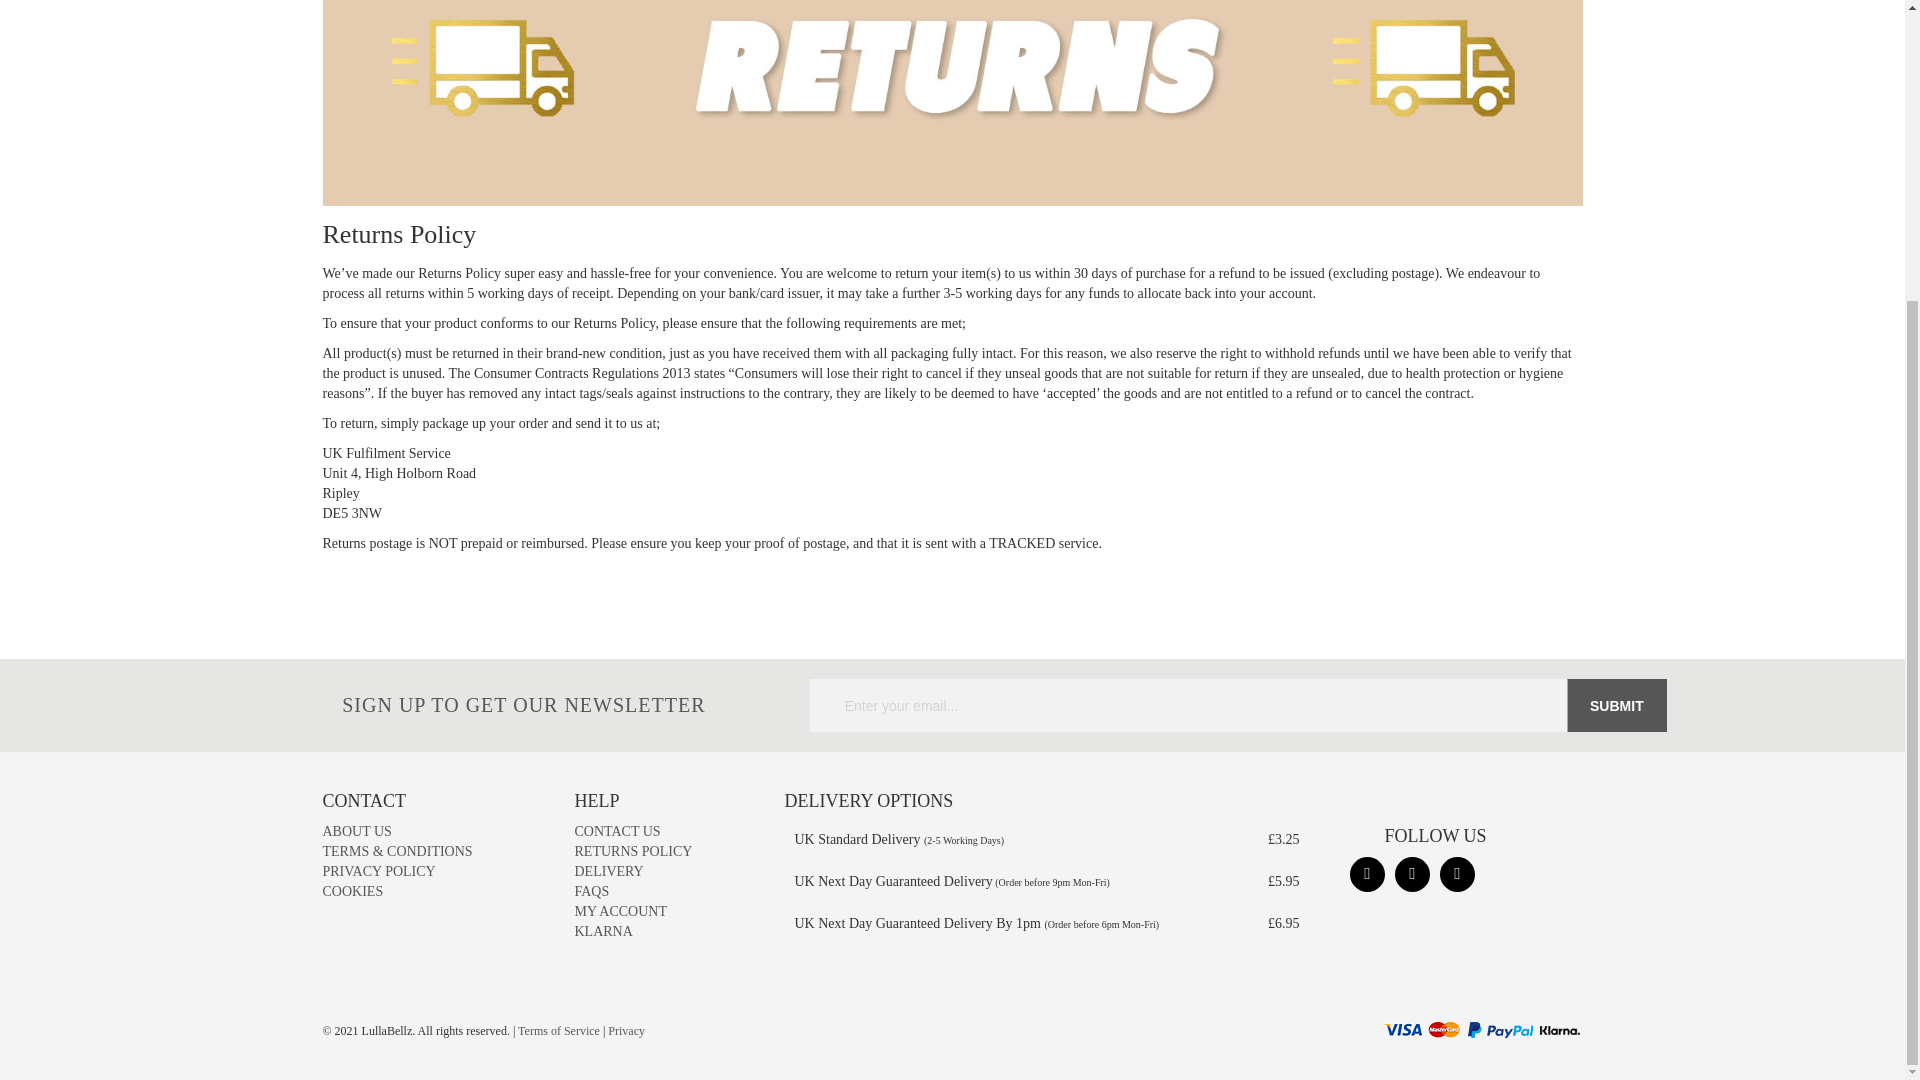 The image size is (1920, 1080). I want to click on CONTACT US, so click(617, 832).